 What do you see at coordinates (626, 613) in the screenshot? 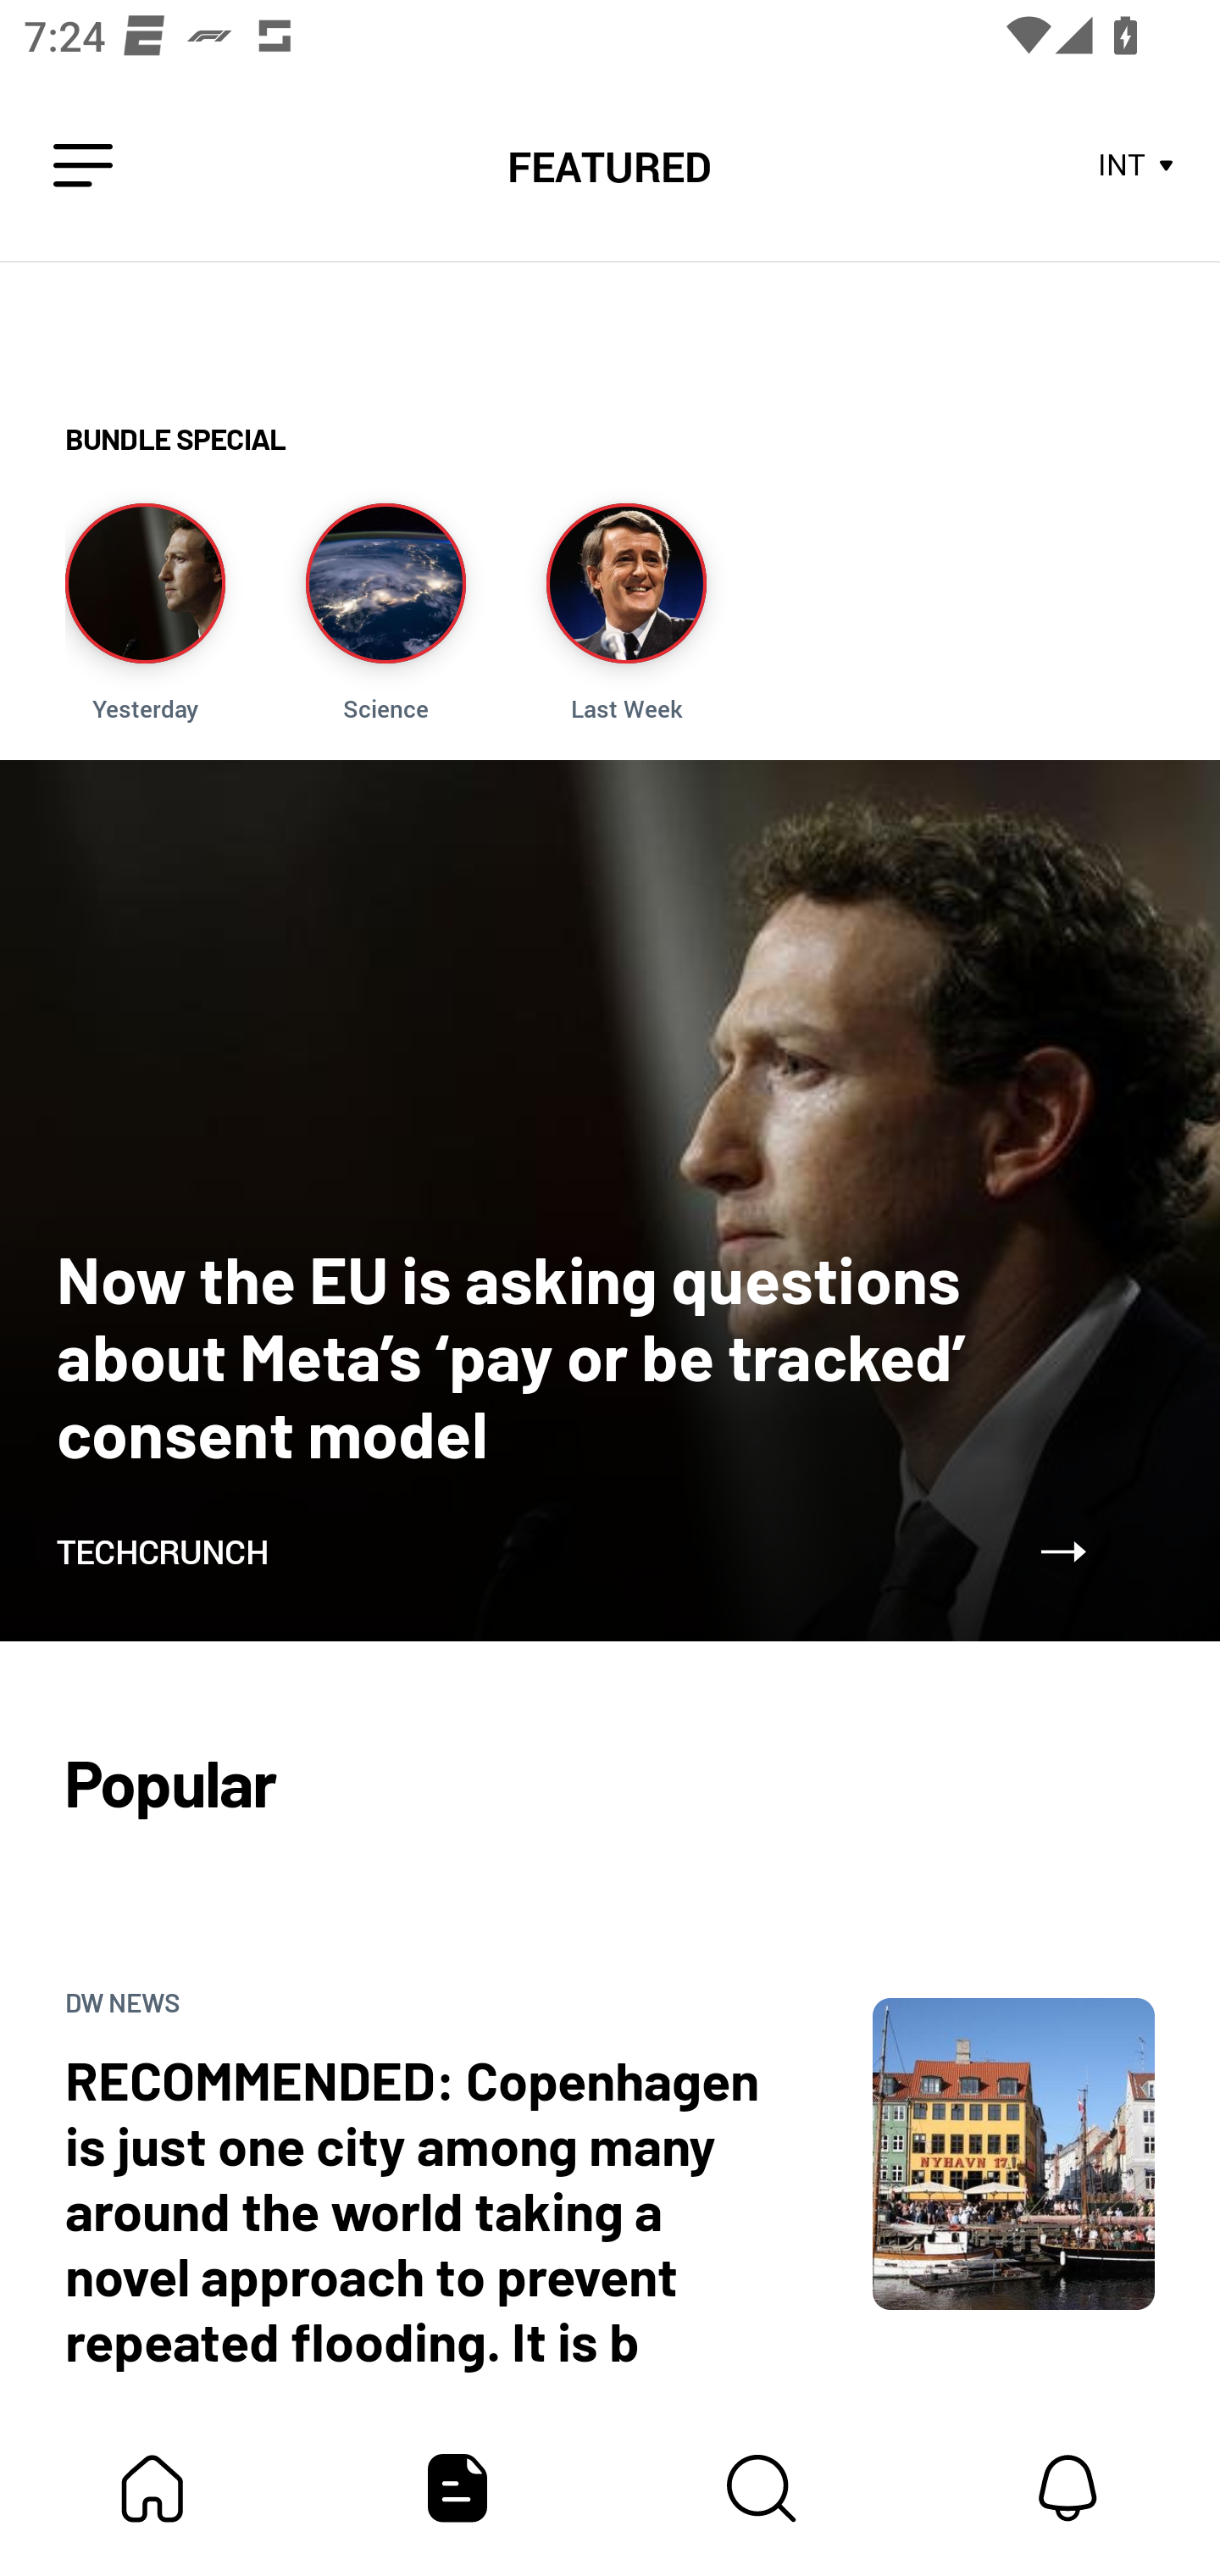
I see `Story Image Last Week` at bounding box center [626, 613].